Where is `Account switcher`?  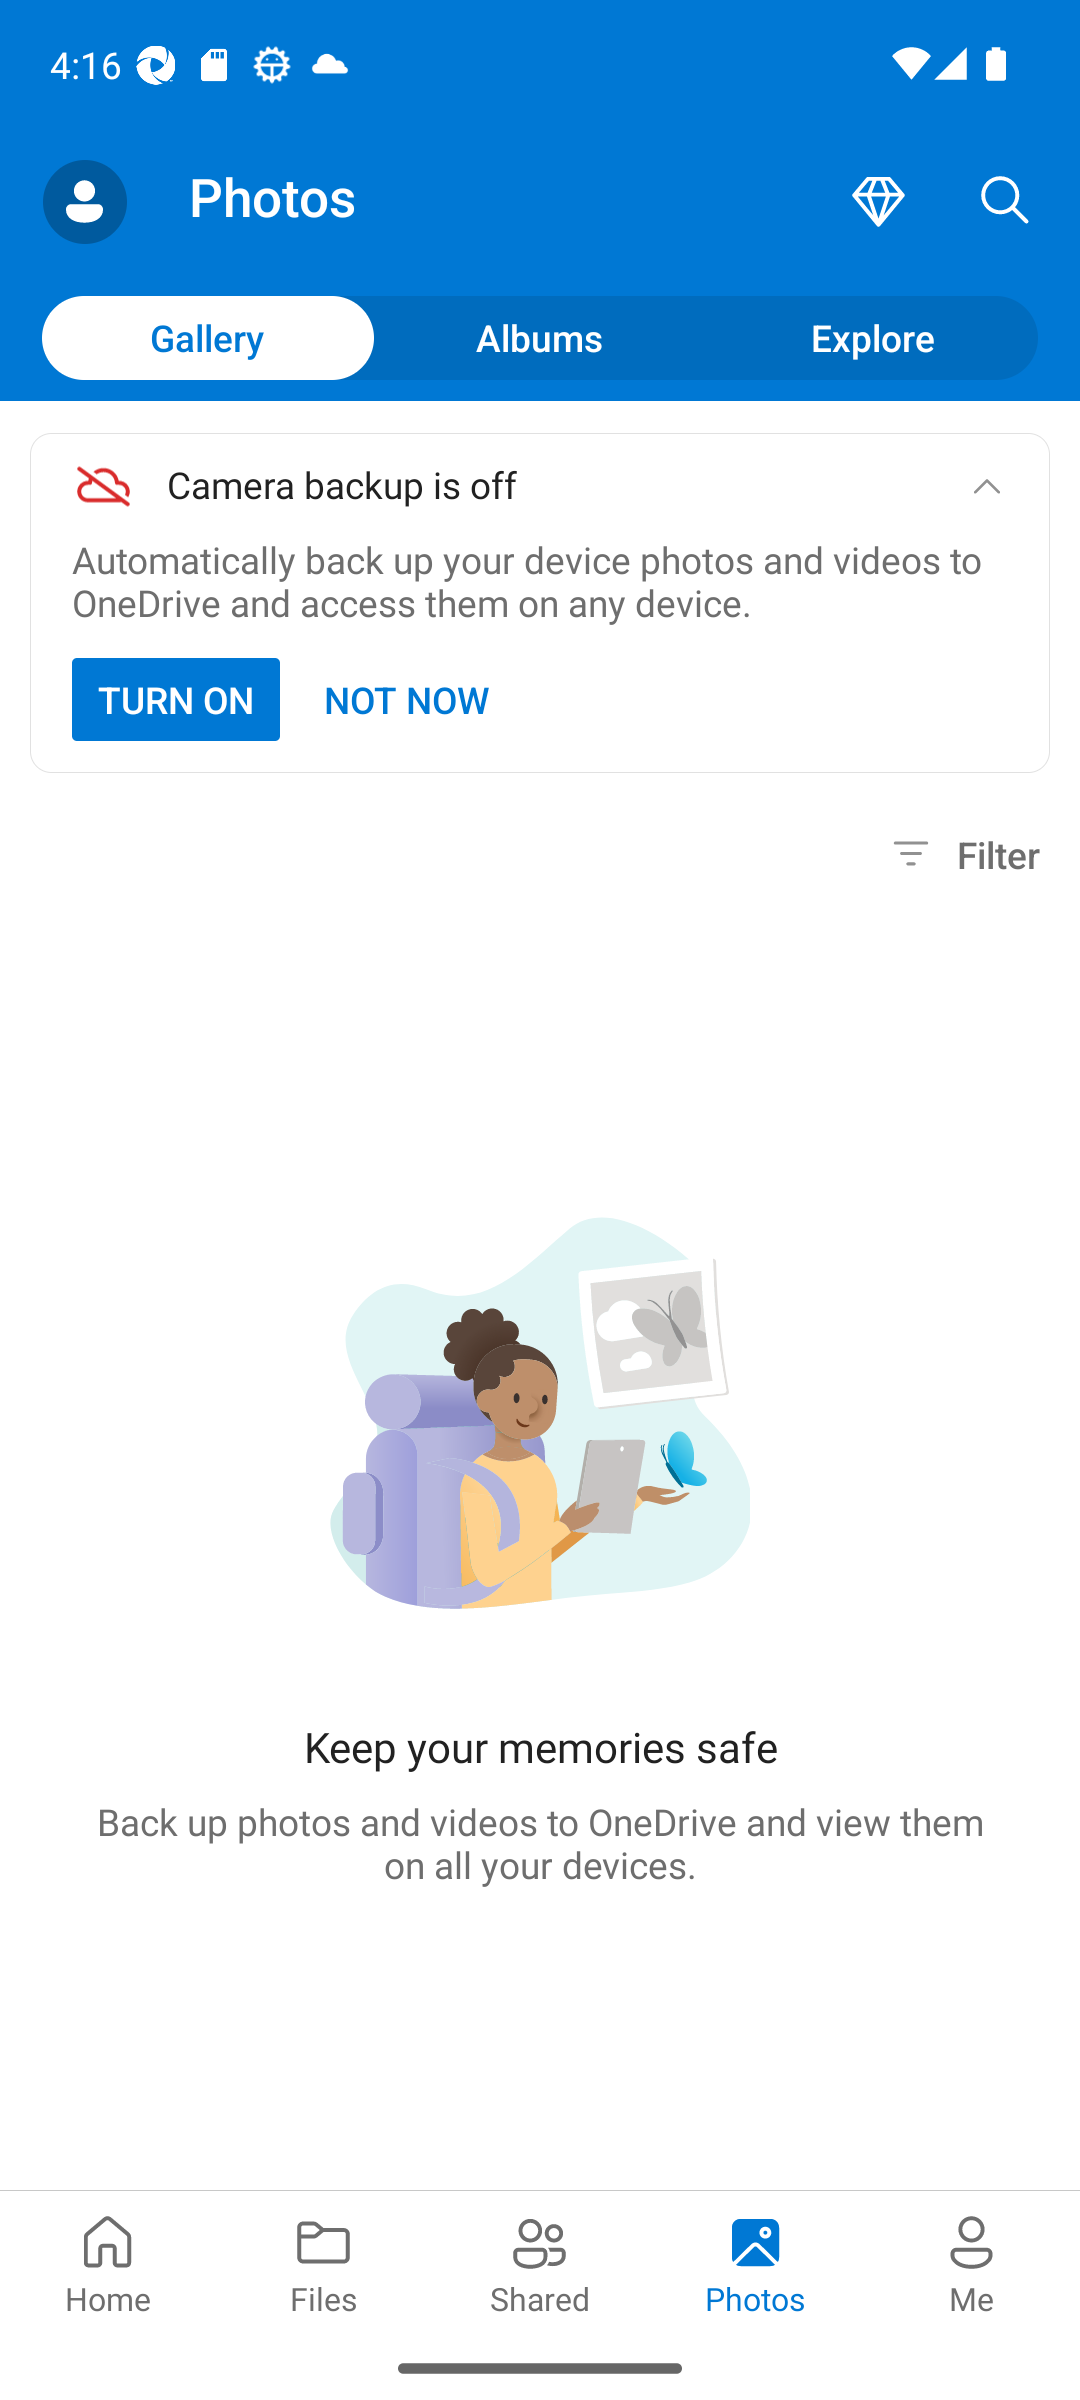
Account switcher is located at coordinates (84, 202).